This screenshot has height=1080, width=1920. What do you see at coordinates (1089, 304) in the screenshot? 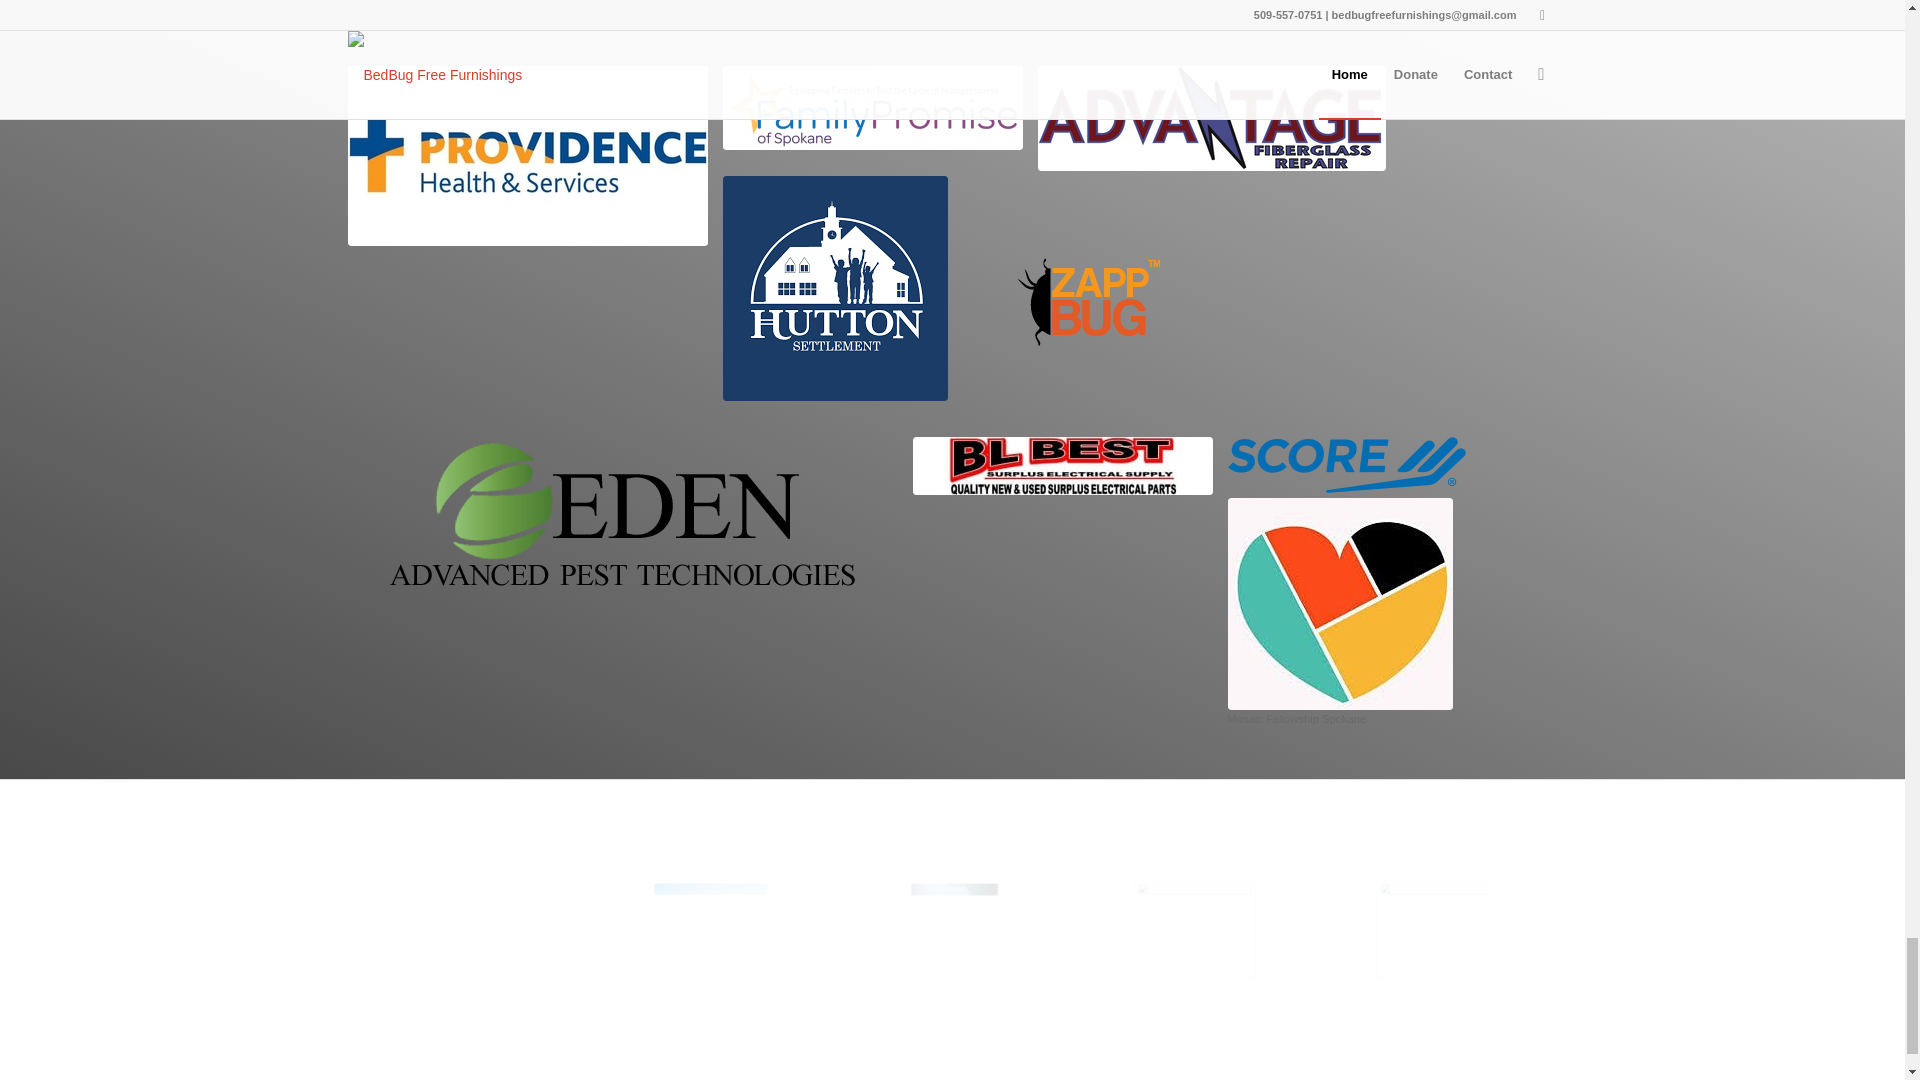
I see `zappbug-logo` at bounding box center [1089, 304].